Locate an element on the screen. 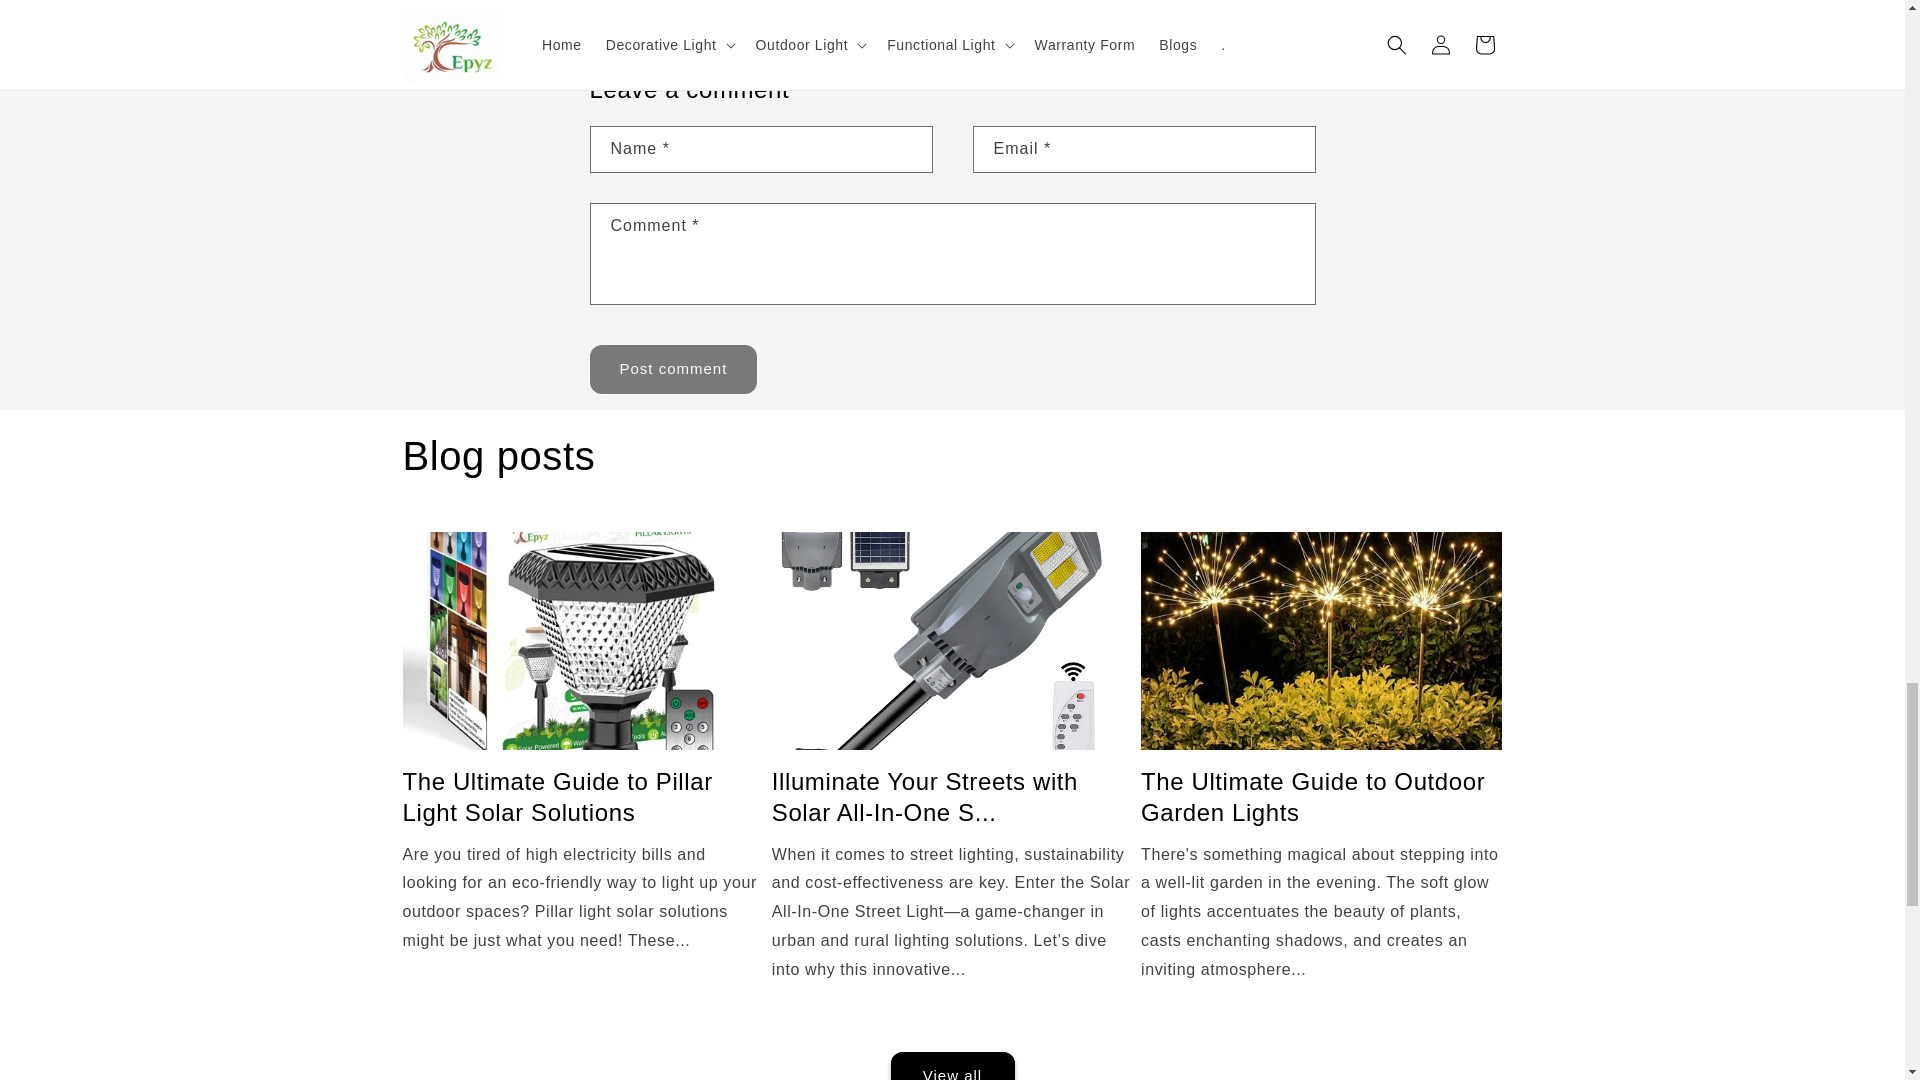 This screenshot has width=1920, height=1080. Post comment is located at coordinates (674, 369).